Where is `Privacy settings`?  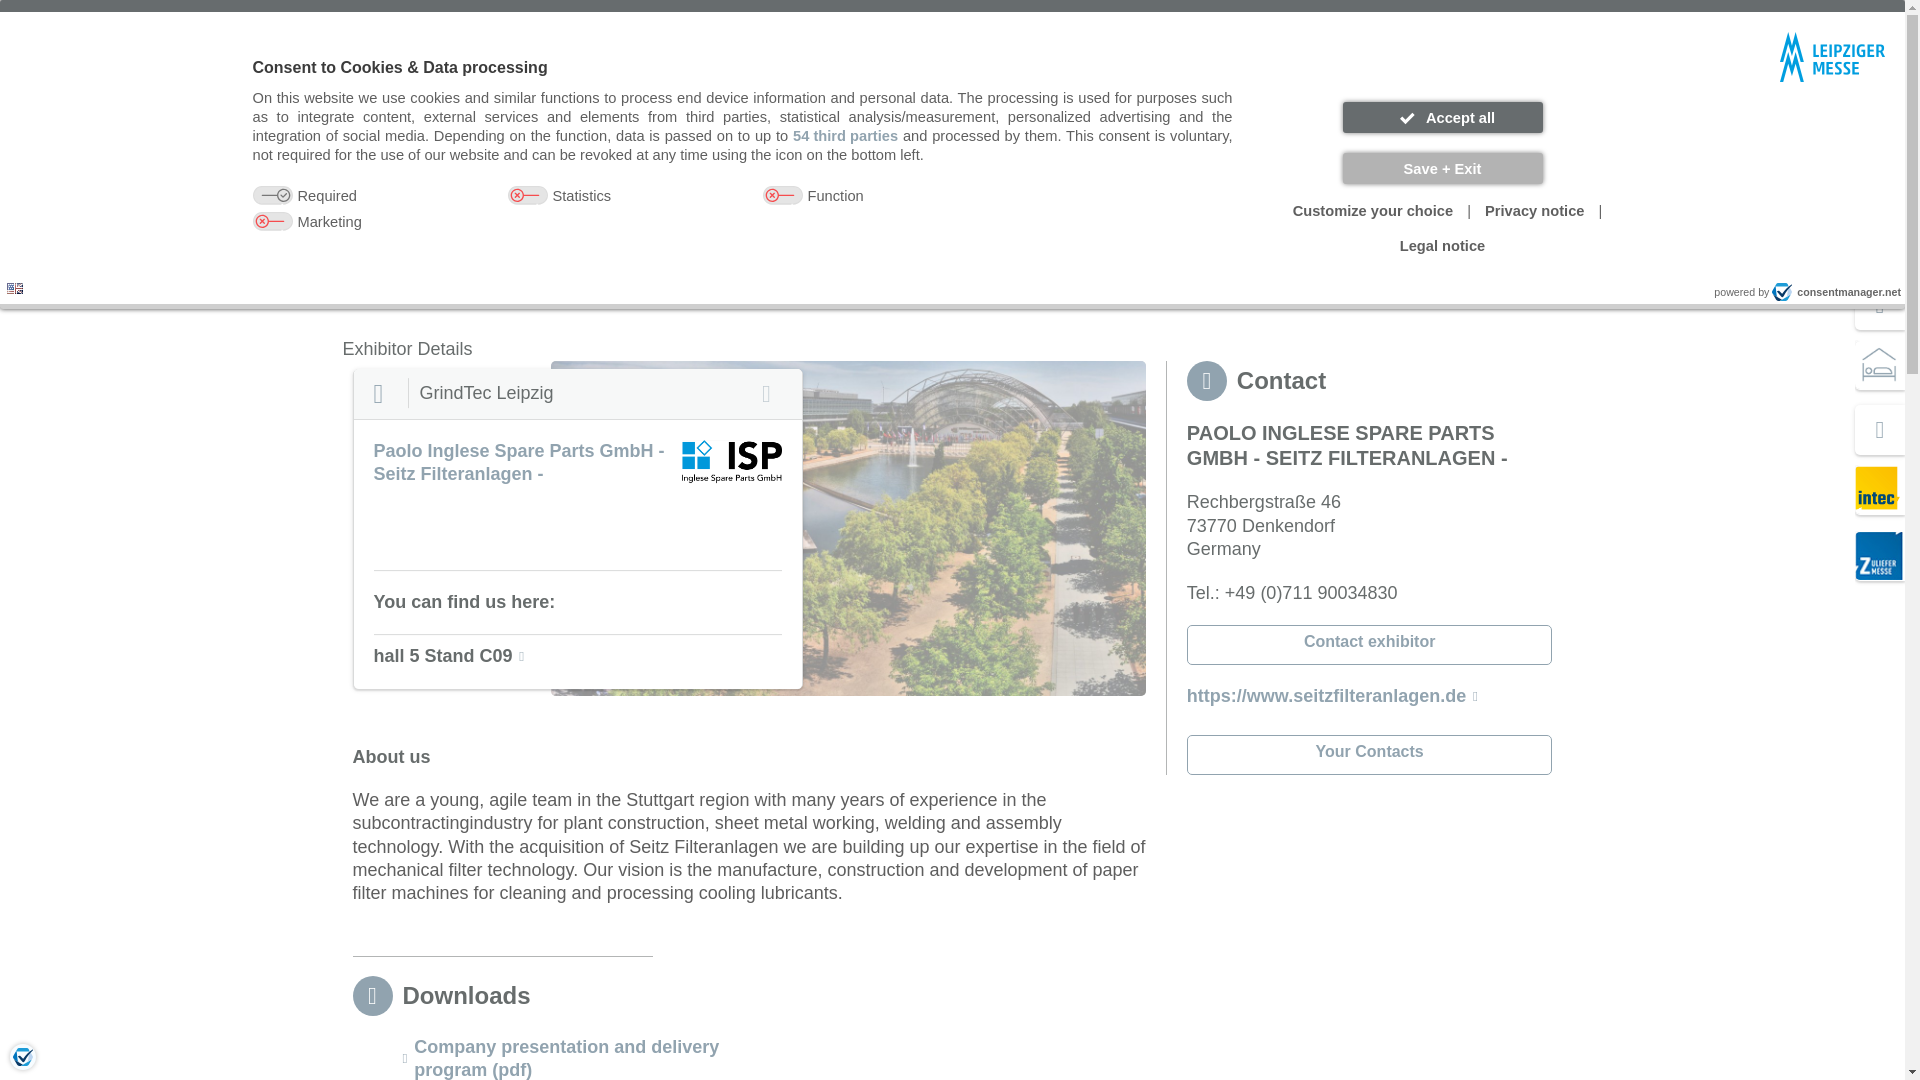
Privacy settings is located at coordinates (22, 1056).